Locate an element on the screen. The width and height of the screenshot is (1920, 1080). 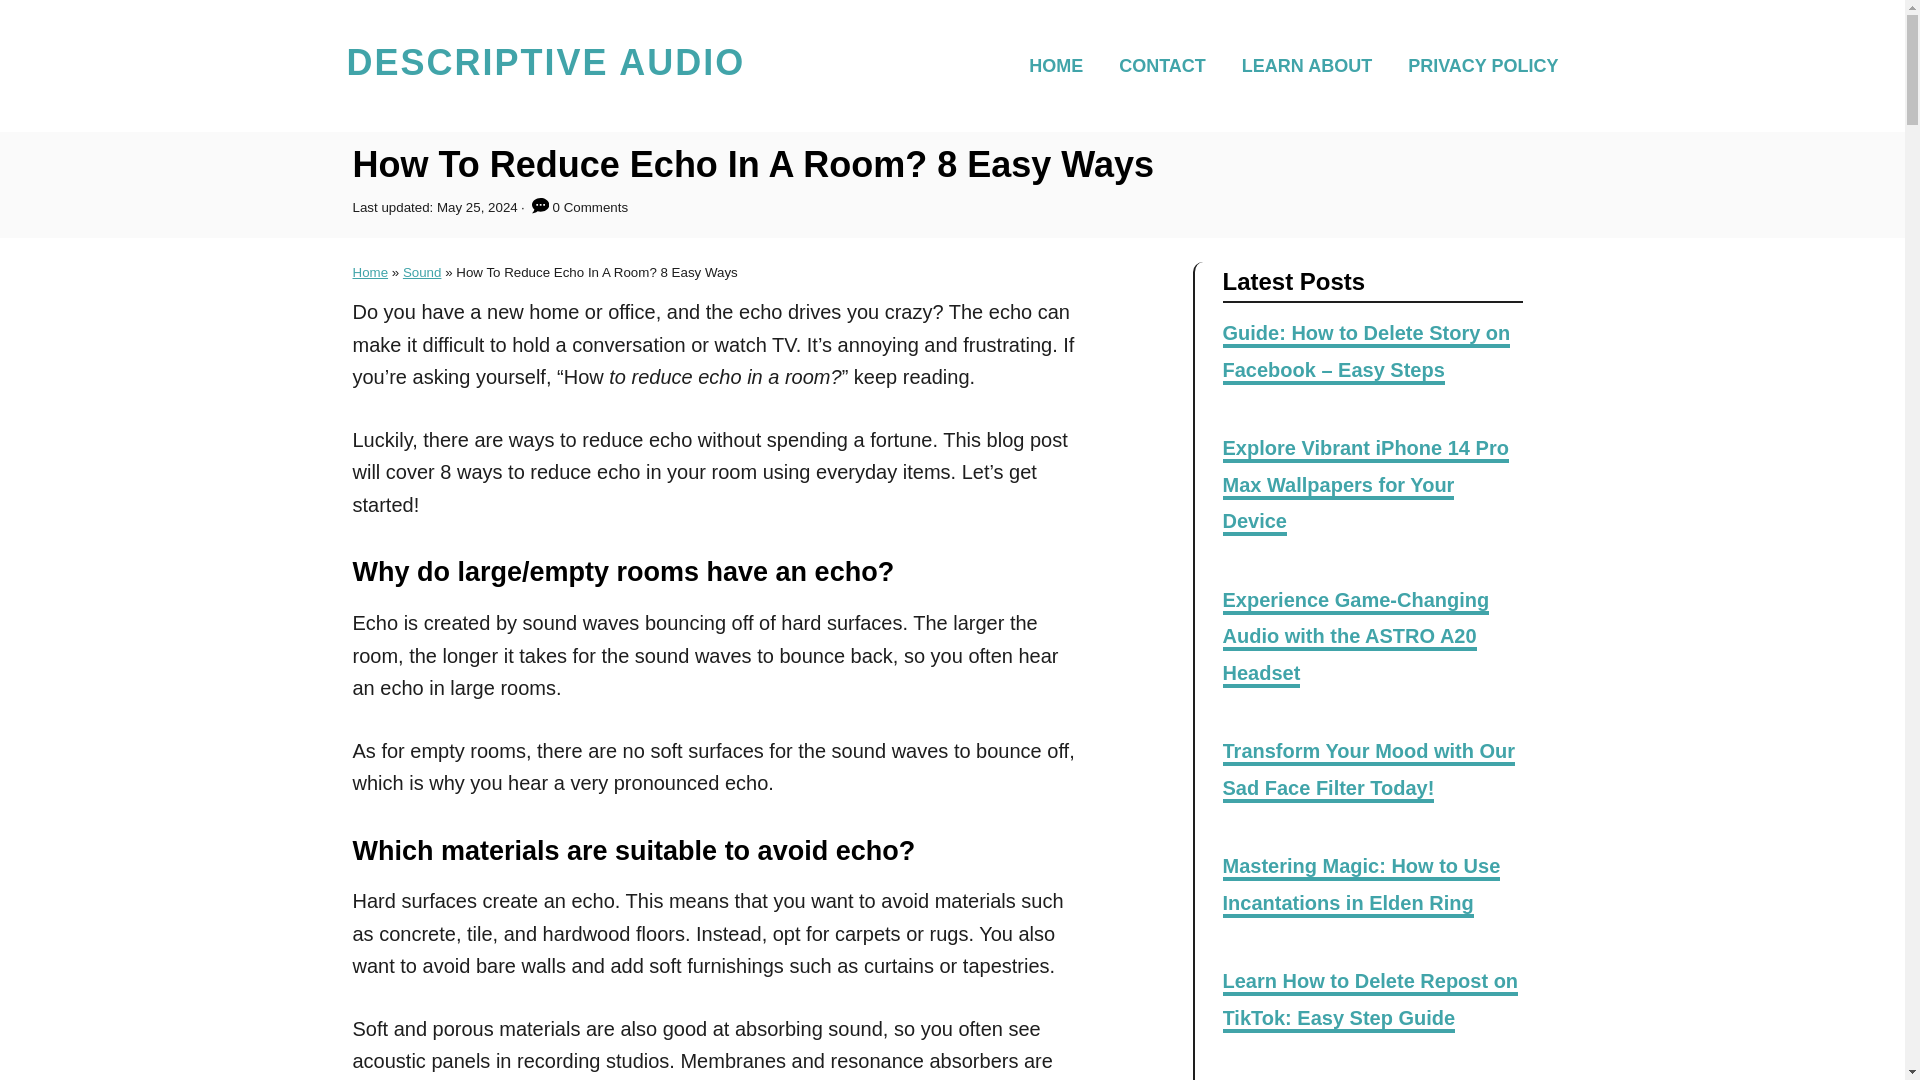
Home is located at coordinates (369, 272).